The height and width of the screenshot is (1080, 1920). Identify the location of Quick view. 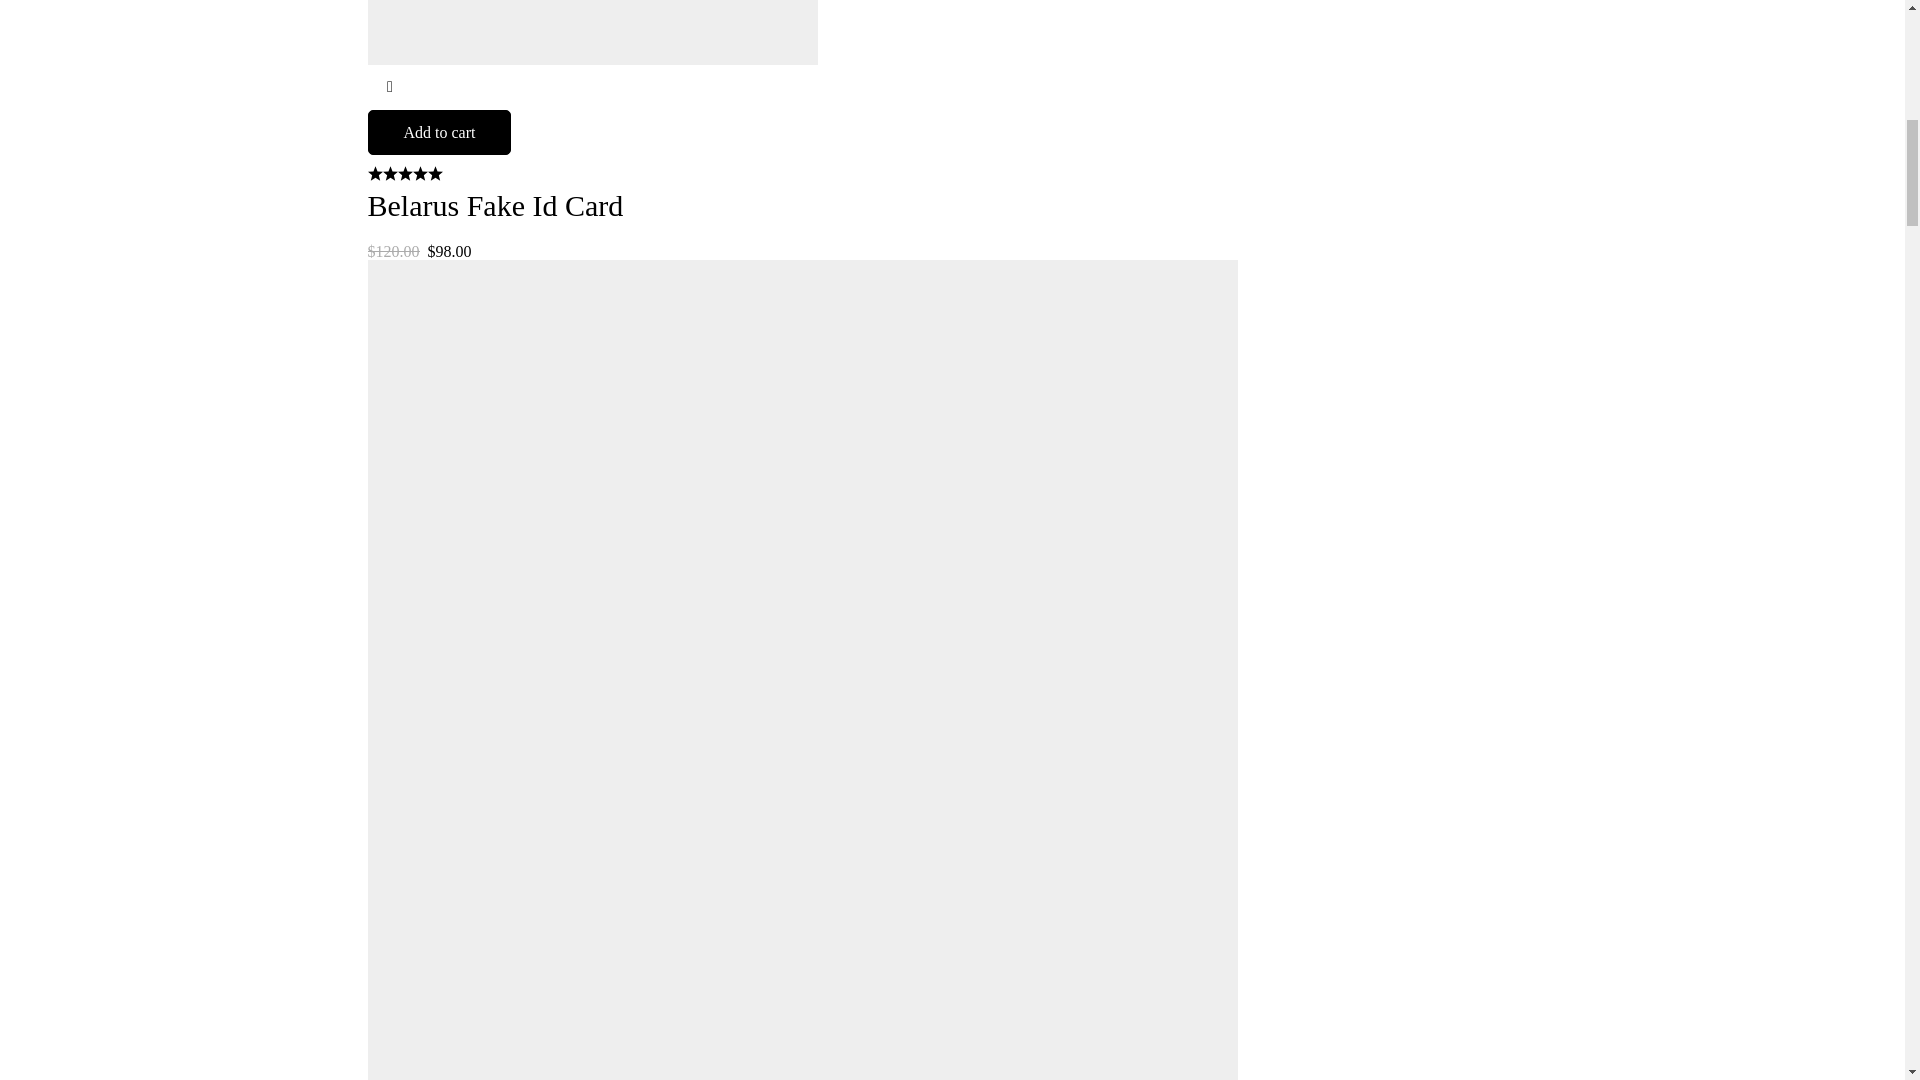
(390, 87).